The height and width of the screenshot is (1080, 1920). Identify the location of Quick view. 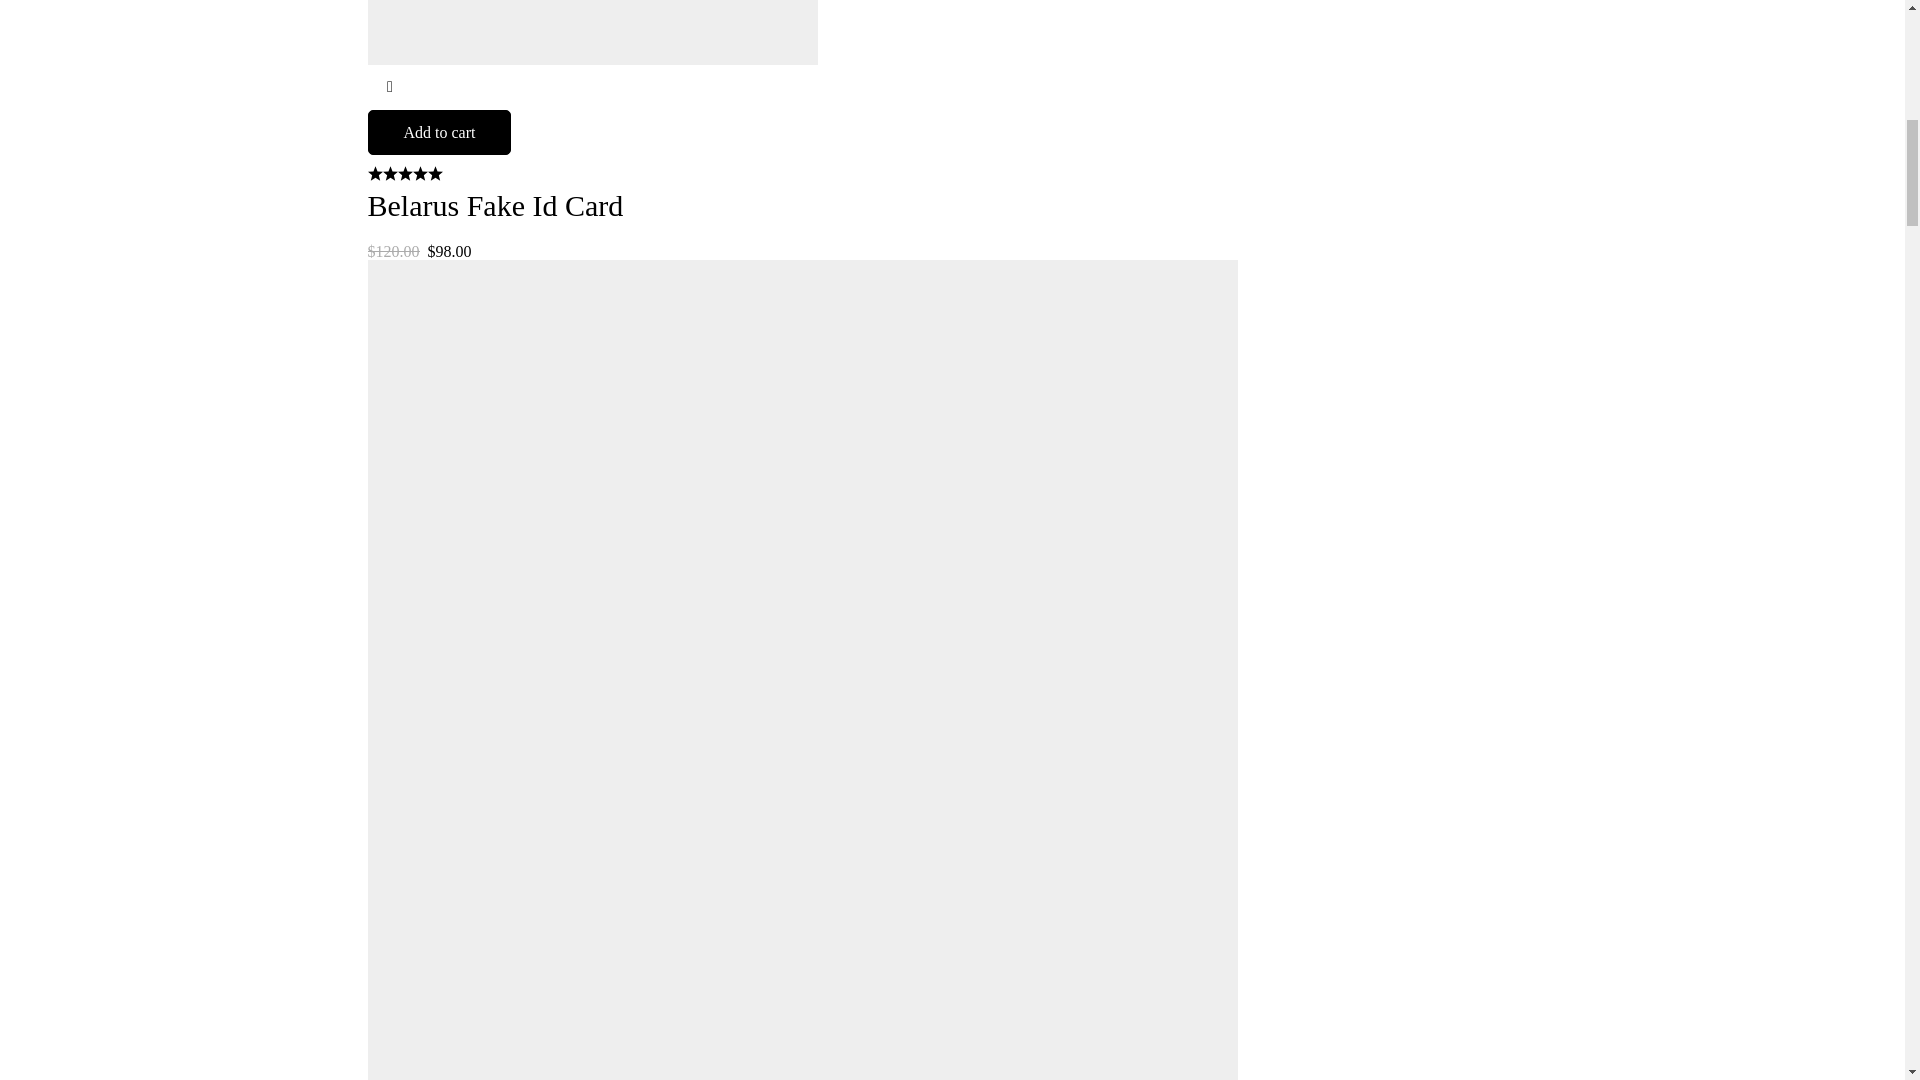
(390, 87).